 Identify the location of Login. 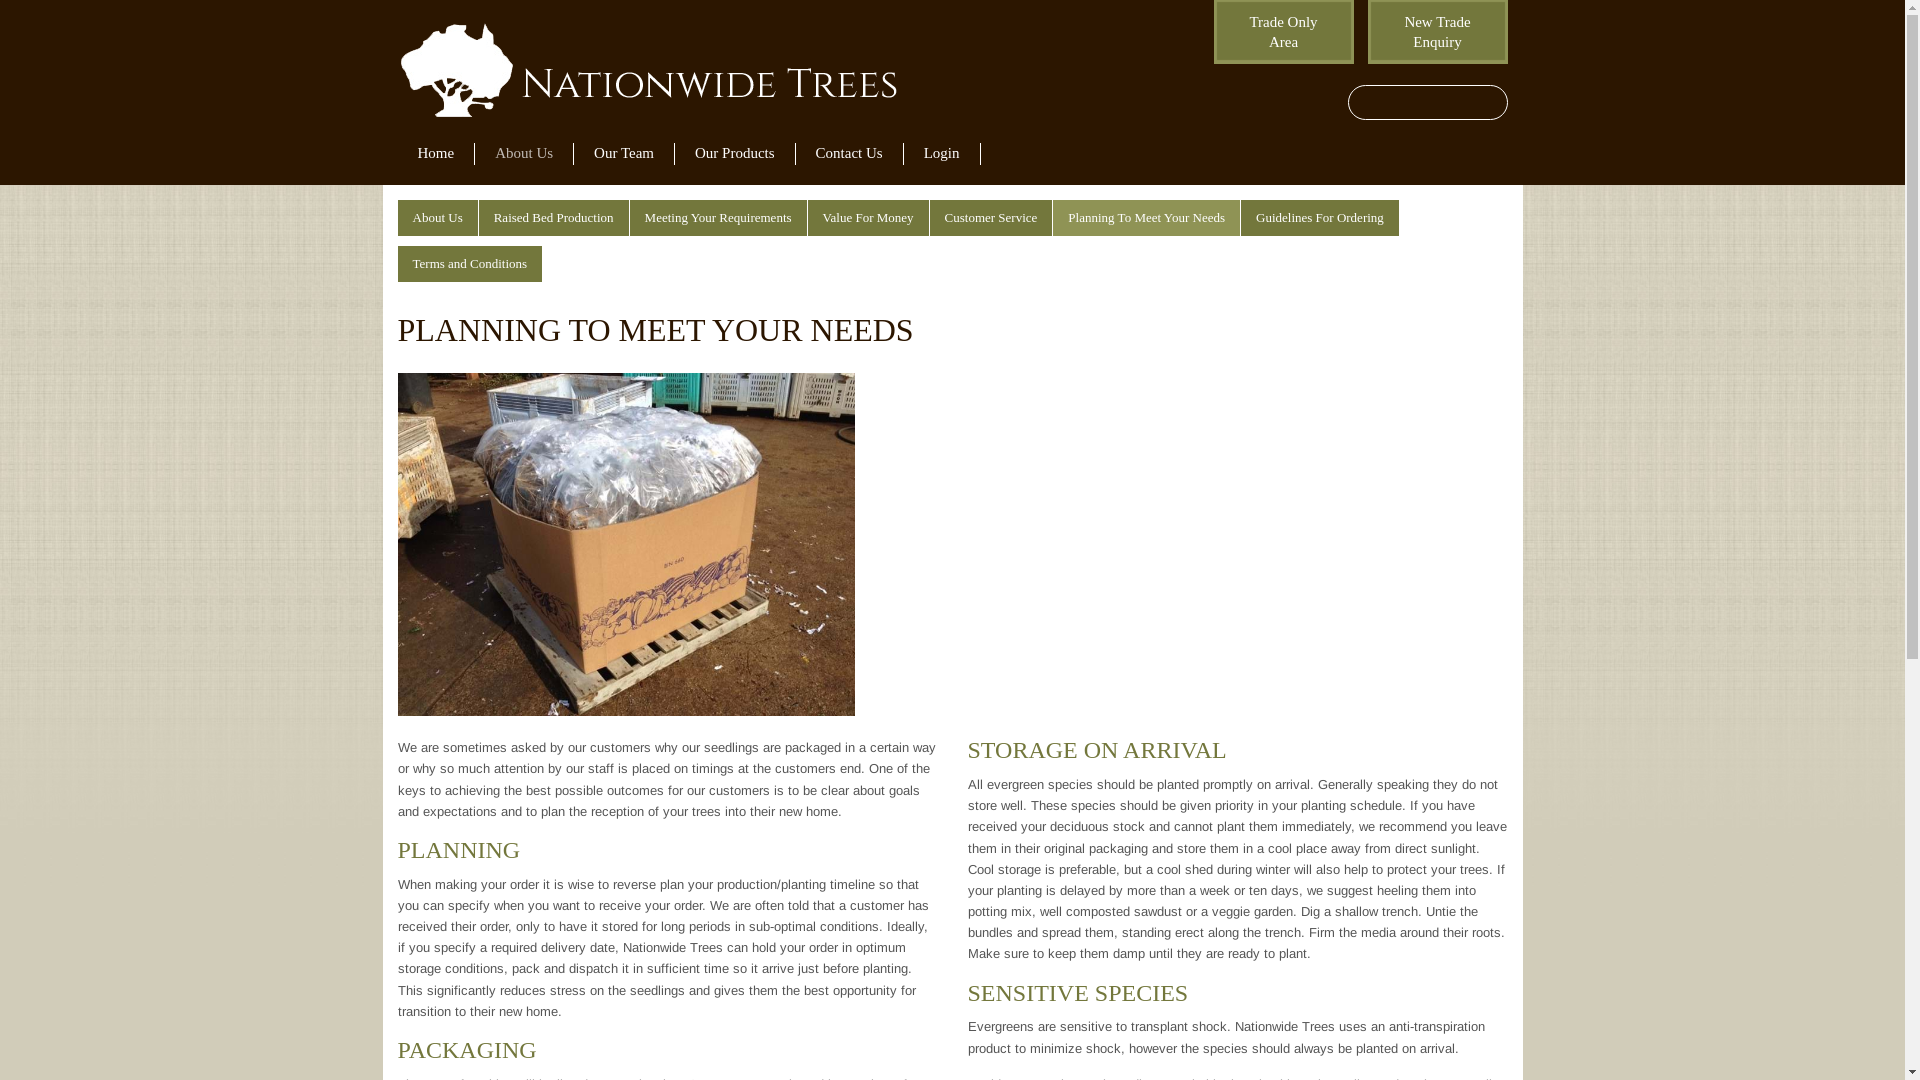
(942, 154).